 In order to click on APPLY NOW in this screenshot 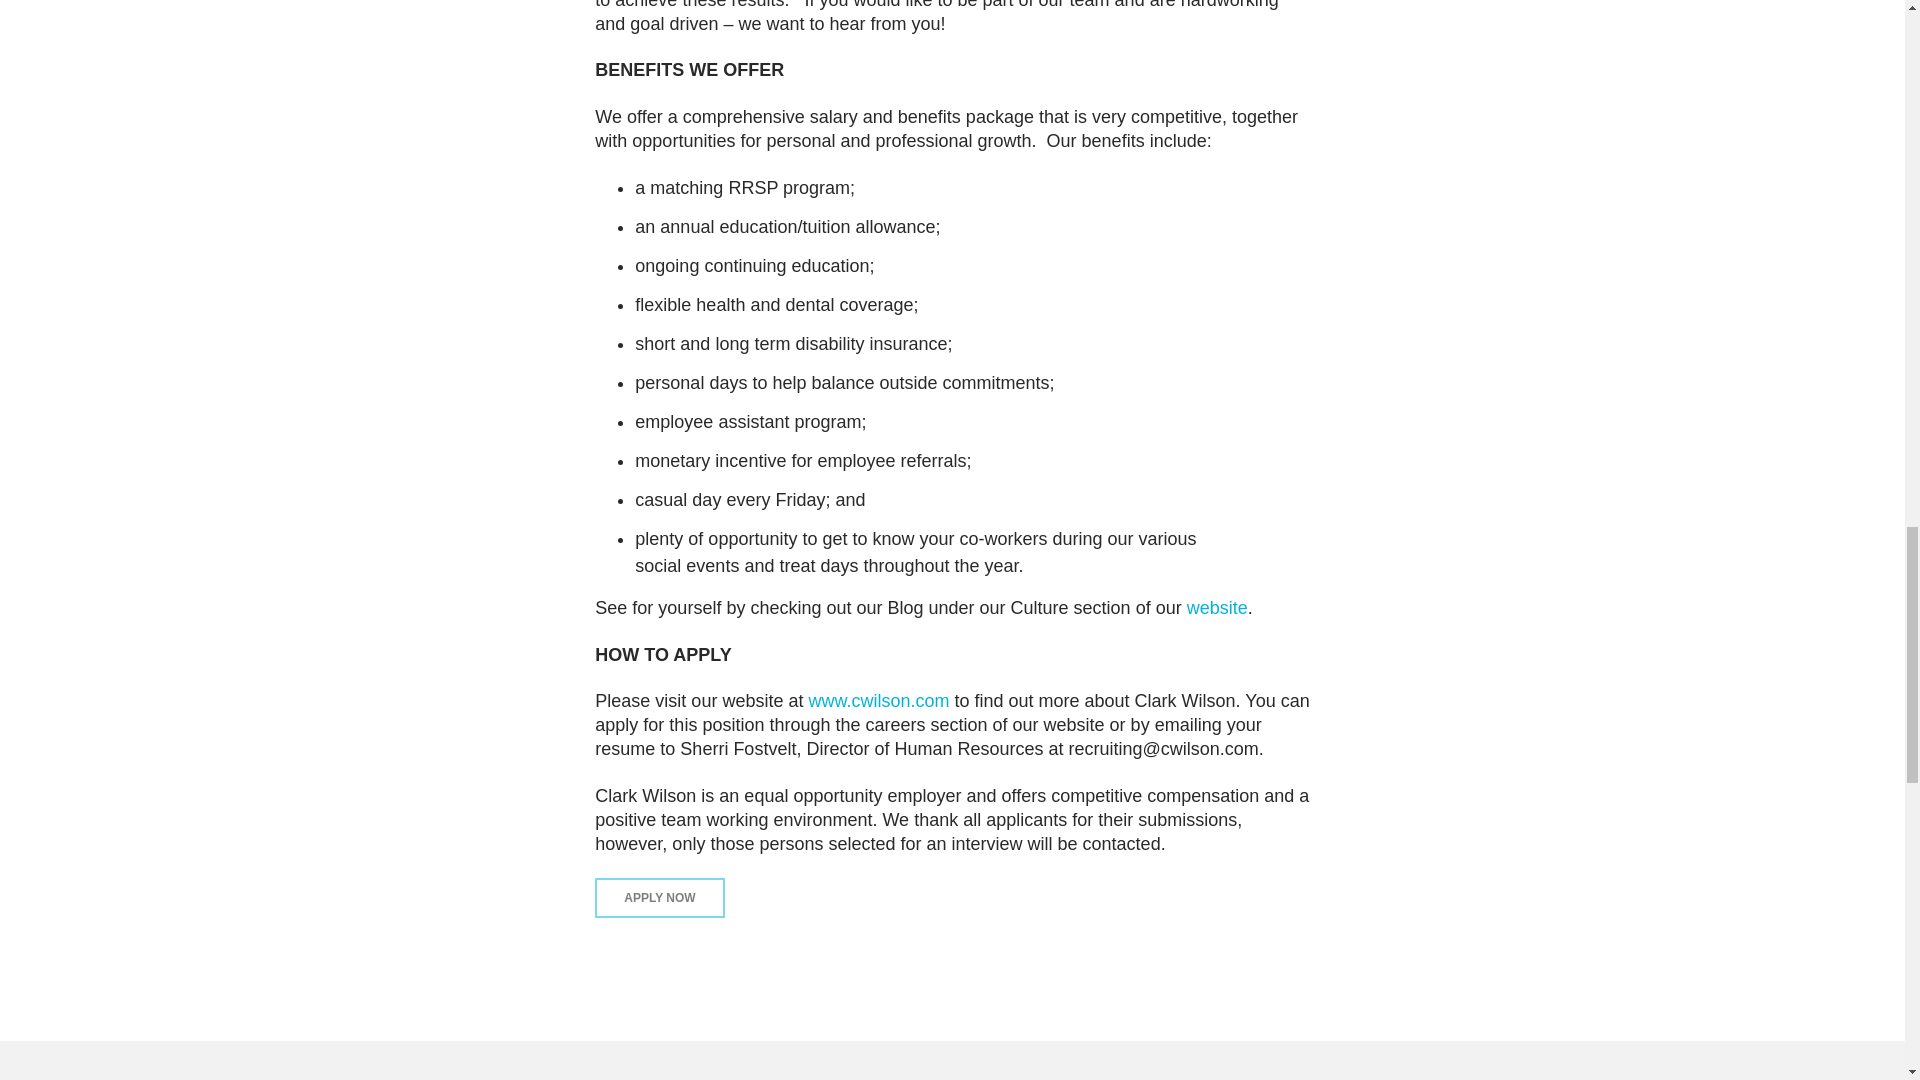, I will do `click(659, 898)`.